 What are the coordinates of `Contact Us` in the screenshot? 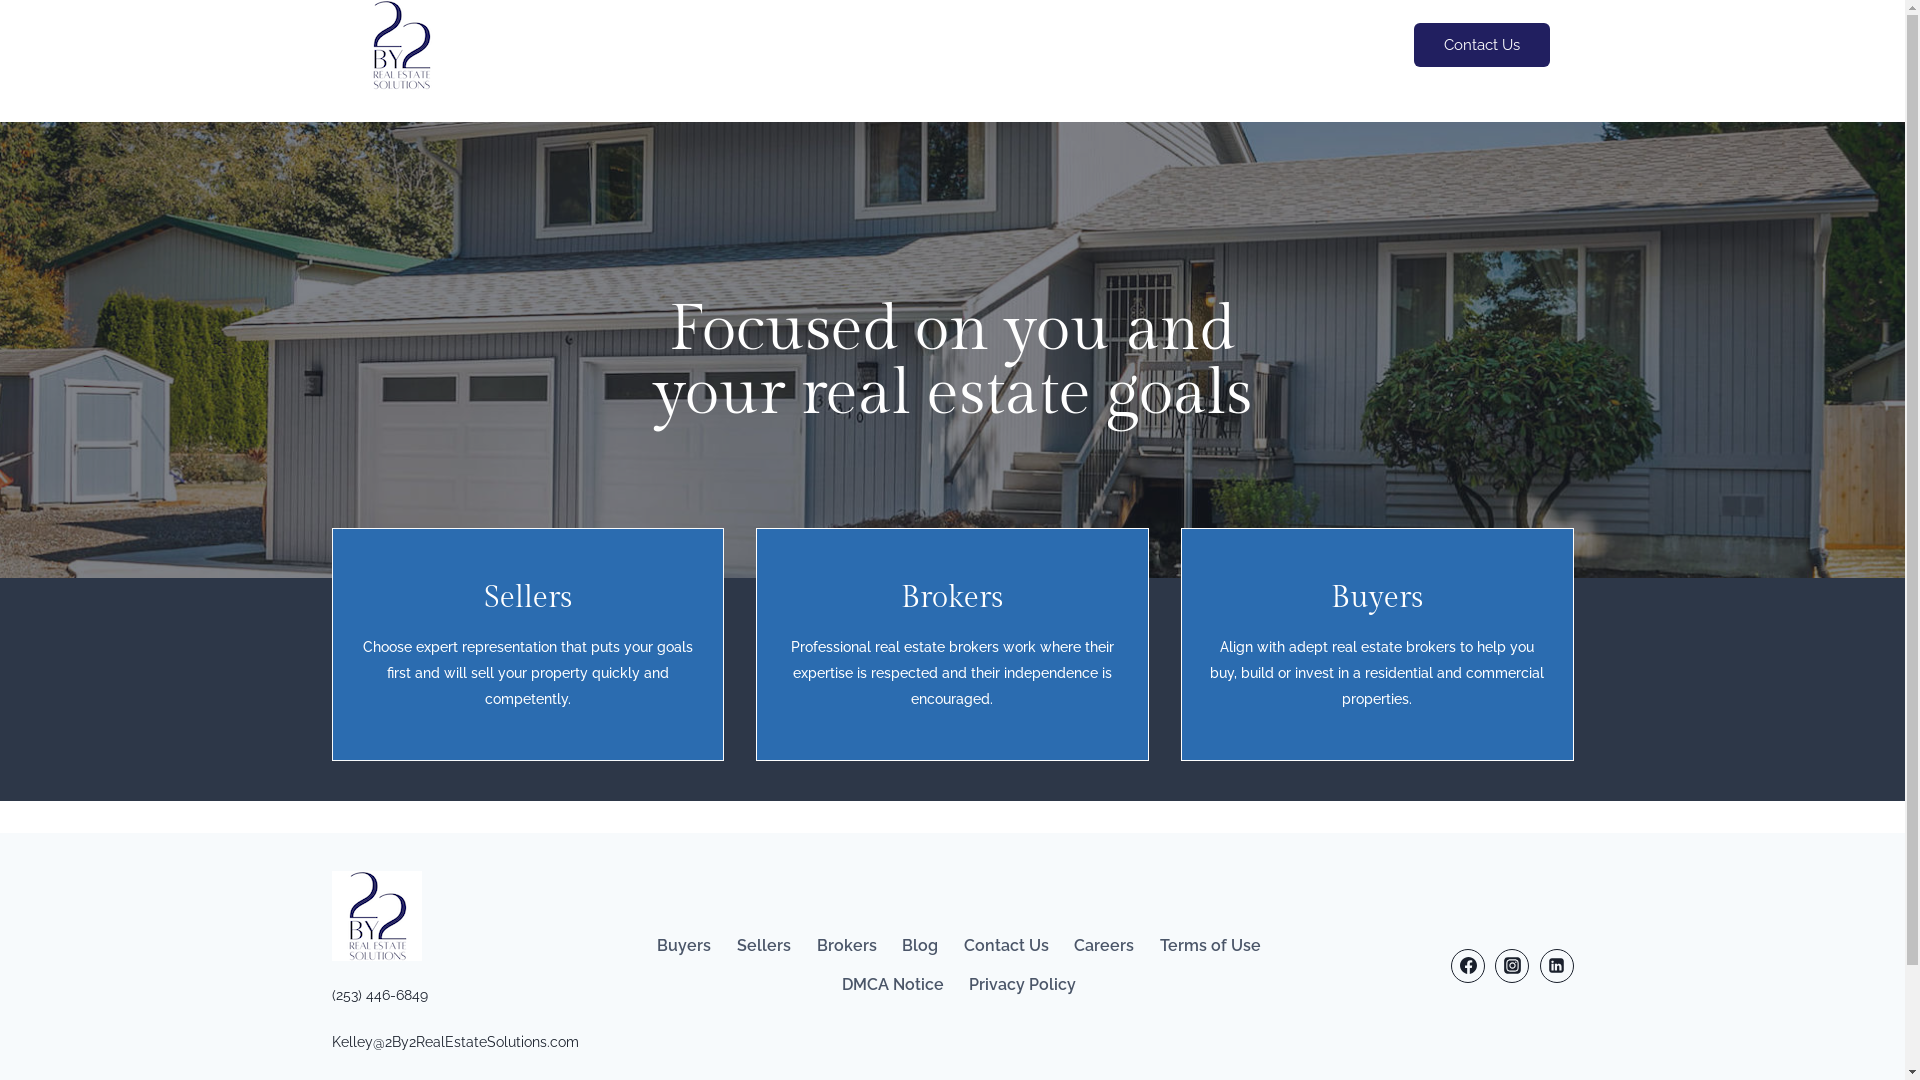 It's located at (1006, 946).